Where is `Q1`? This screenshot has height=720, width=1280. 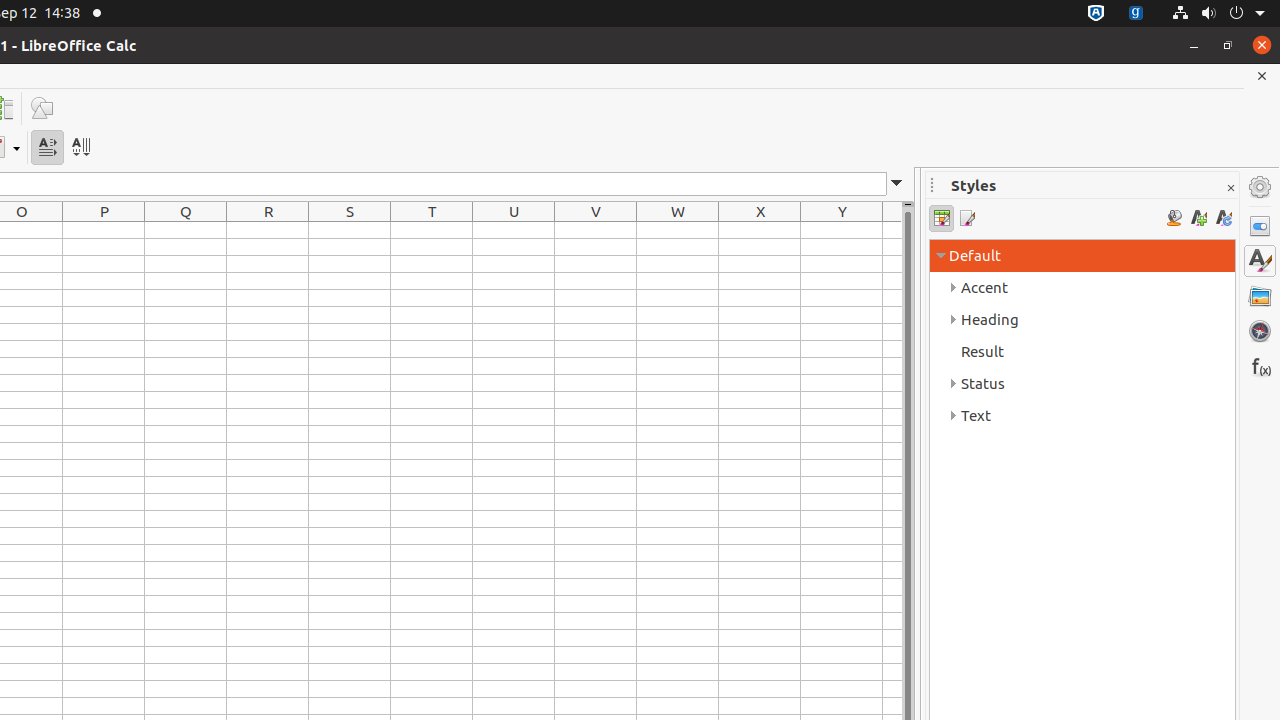 Q1 is located at coordinates (186, 230).